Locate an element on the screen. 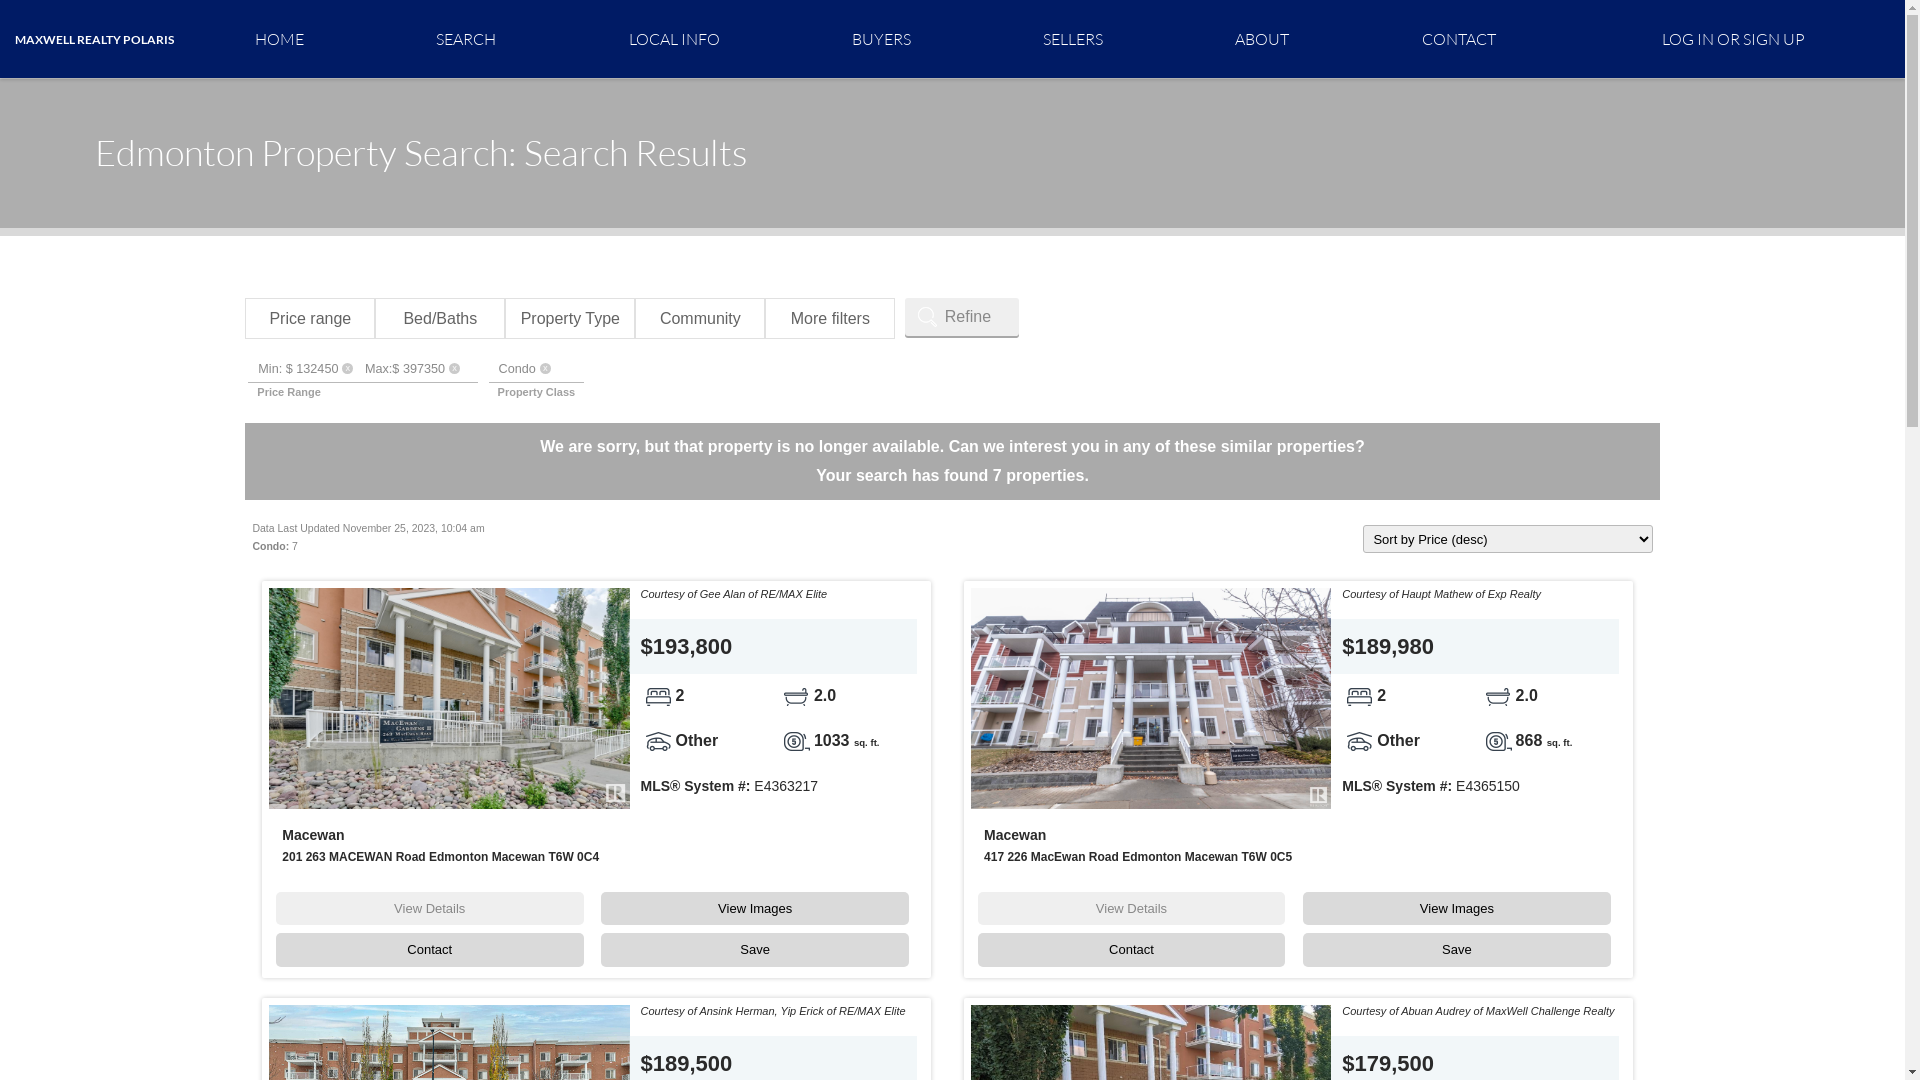 The image size is (1920, 1080). View Images is located at coordinates (1457, 909).